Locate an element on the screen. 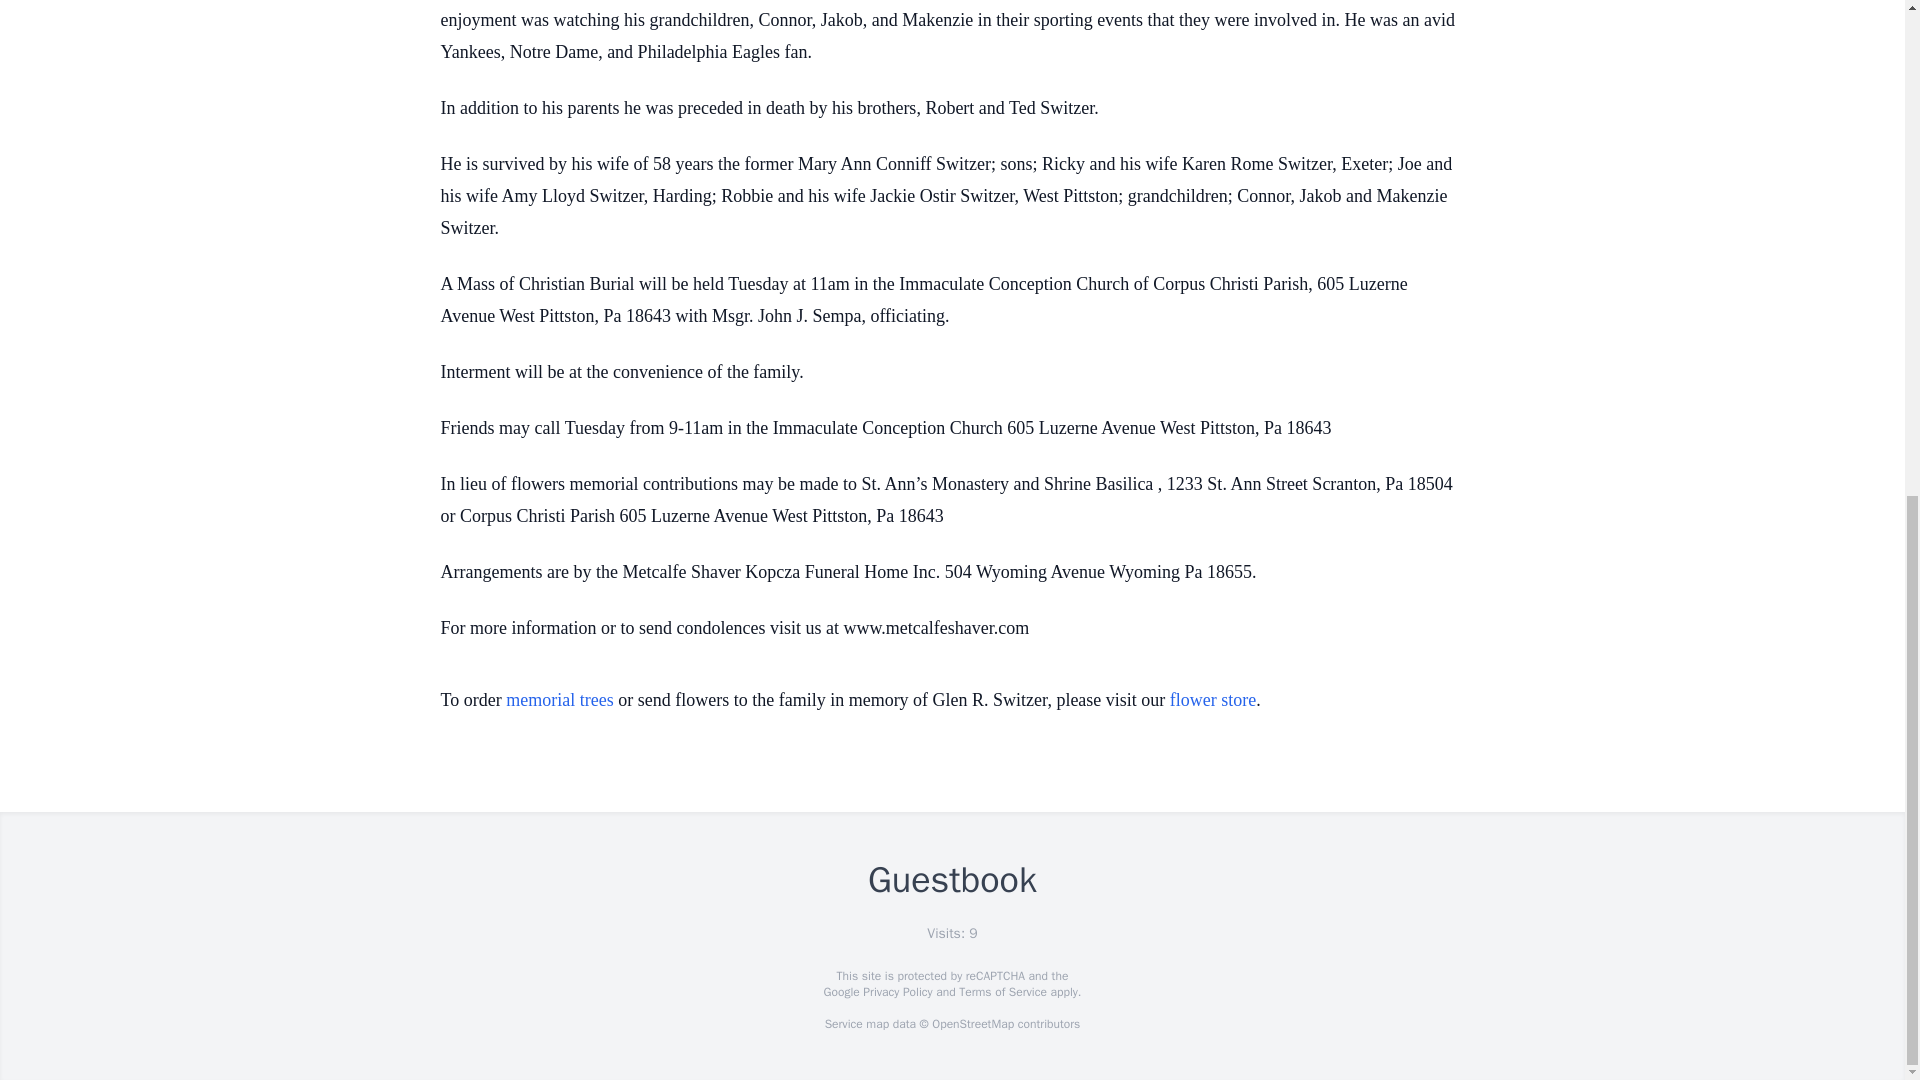 This screenshot has height=1080, width=1920. memorial trees is located at coordinates (559, 700).